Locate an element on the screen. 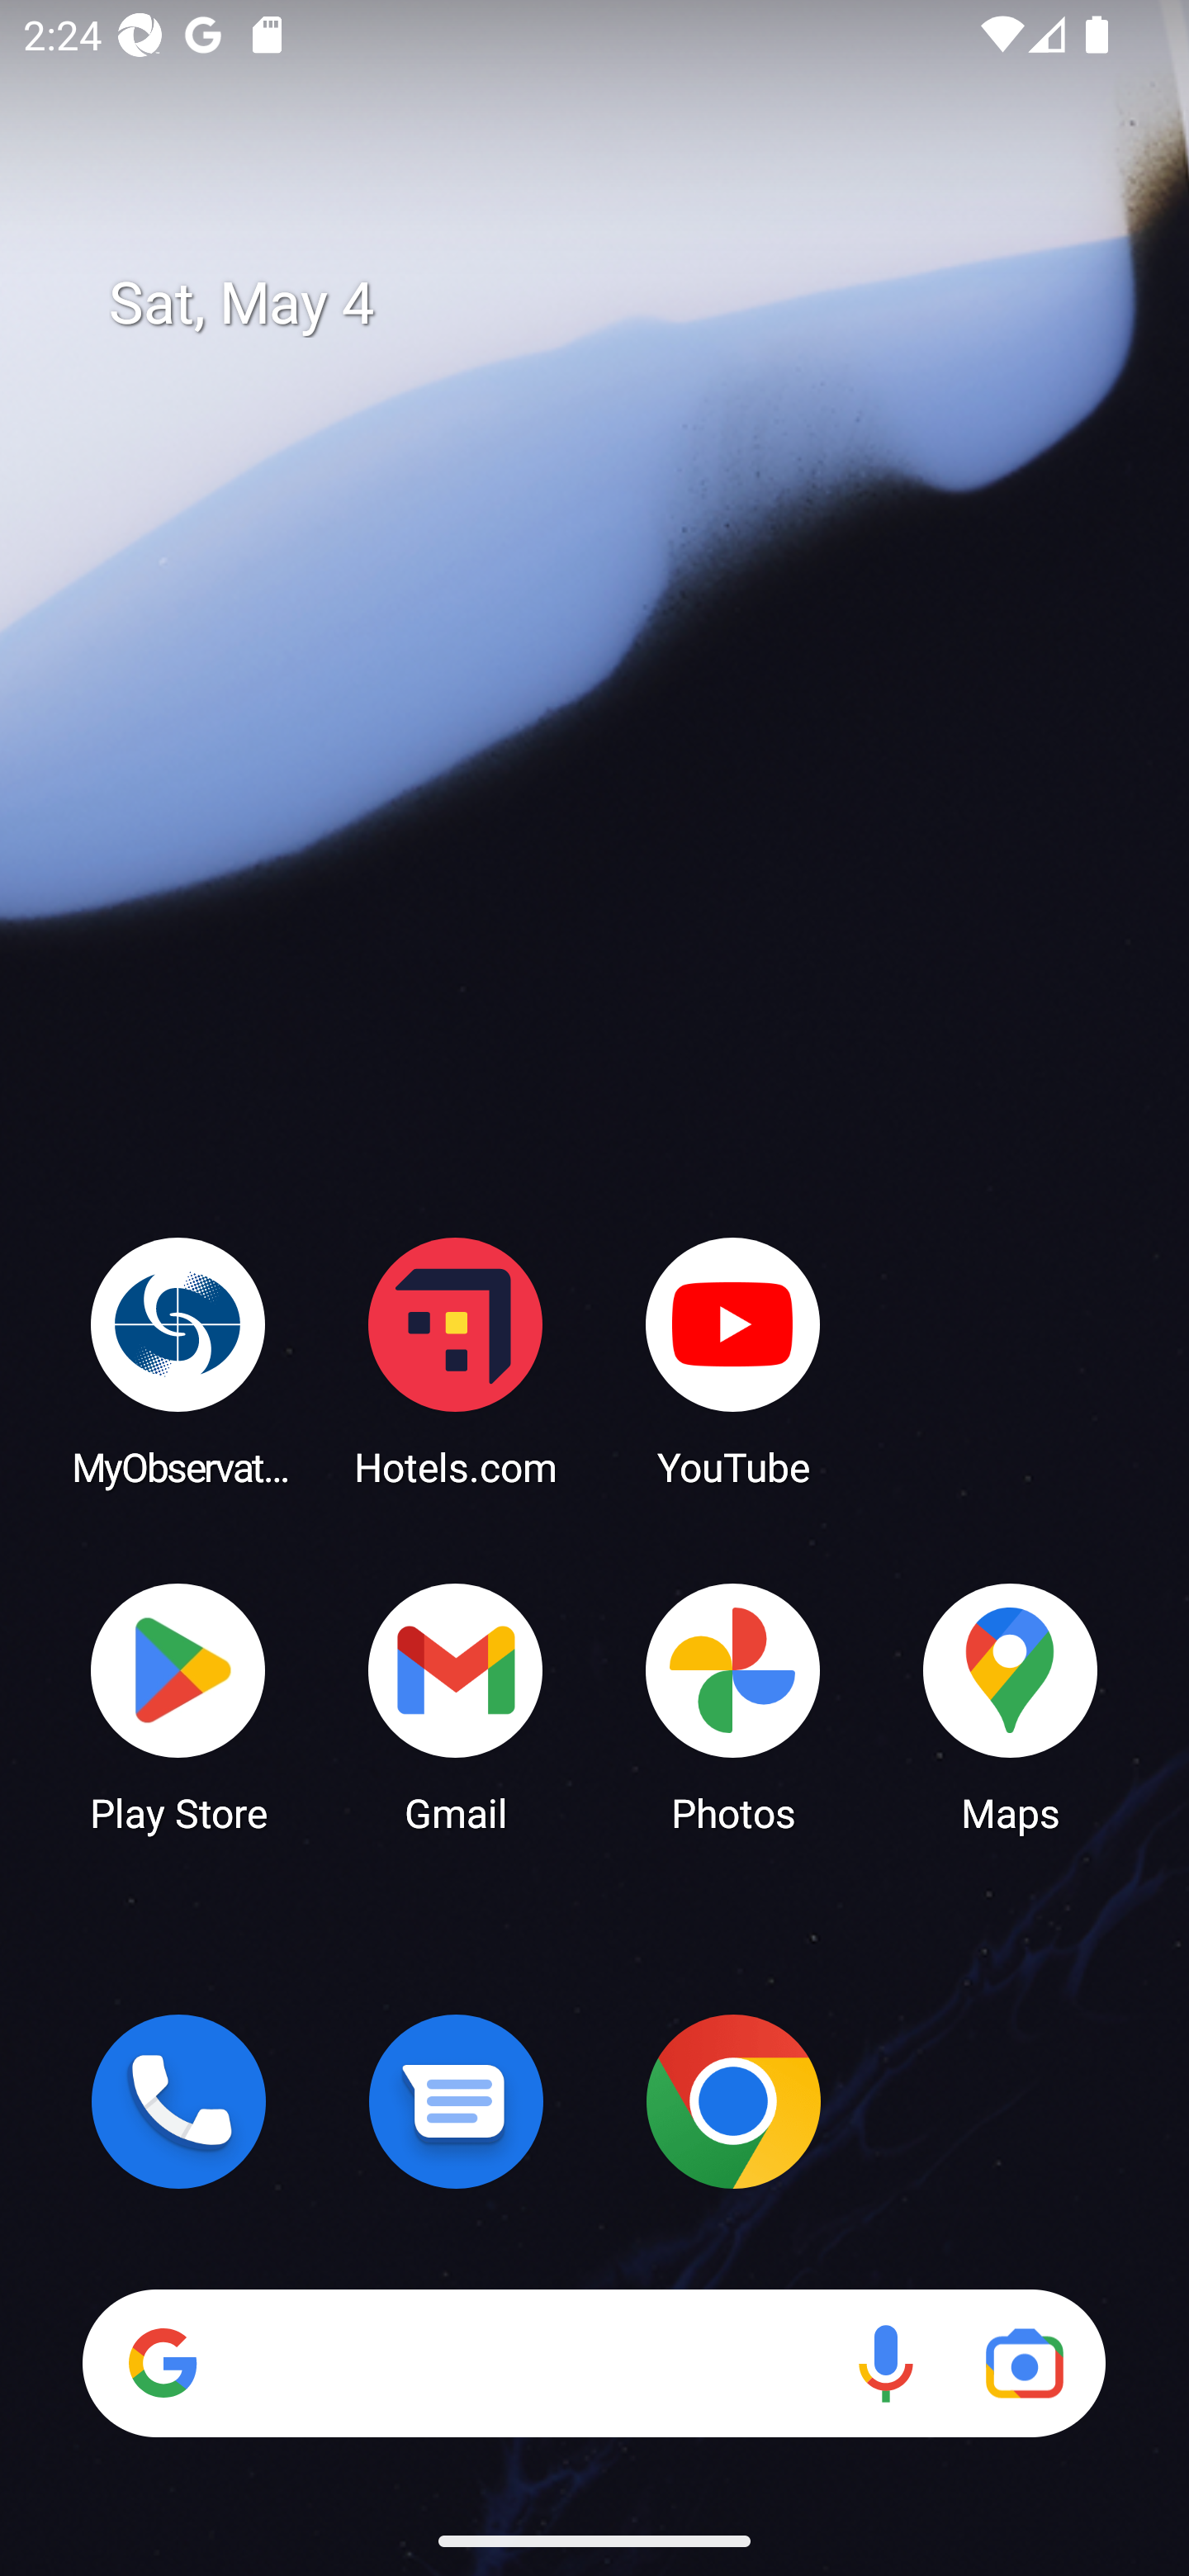  Maps is located at coordinates (1011, 1706).